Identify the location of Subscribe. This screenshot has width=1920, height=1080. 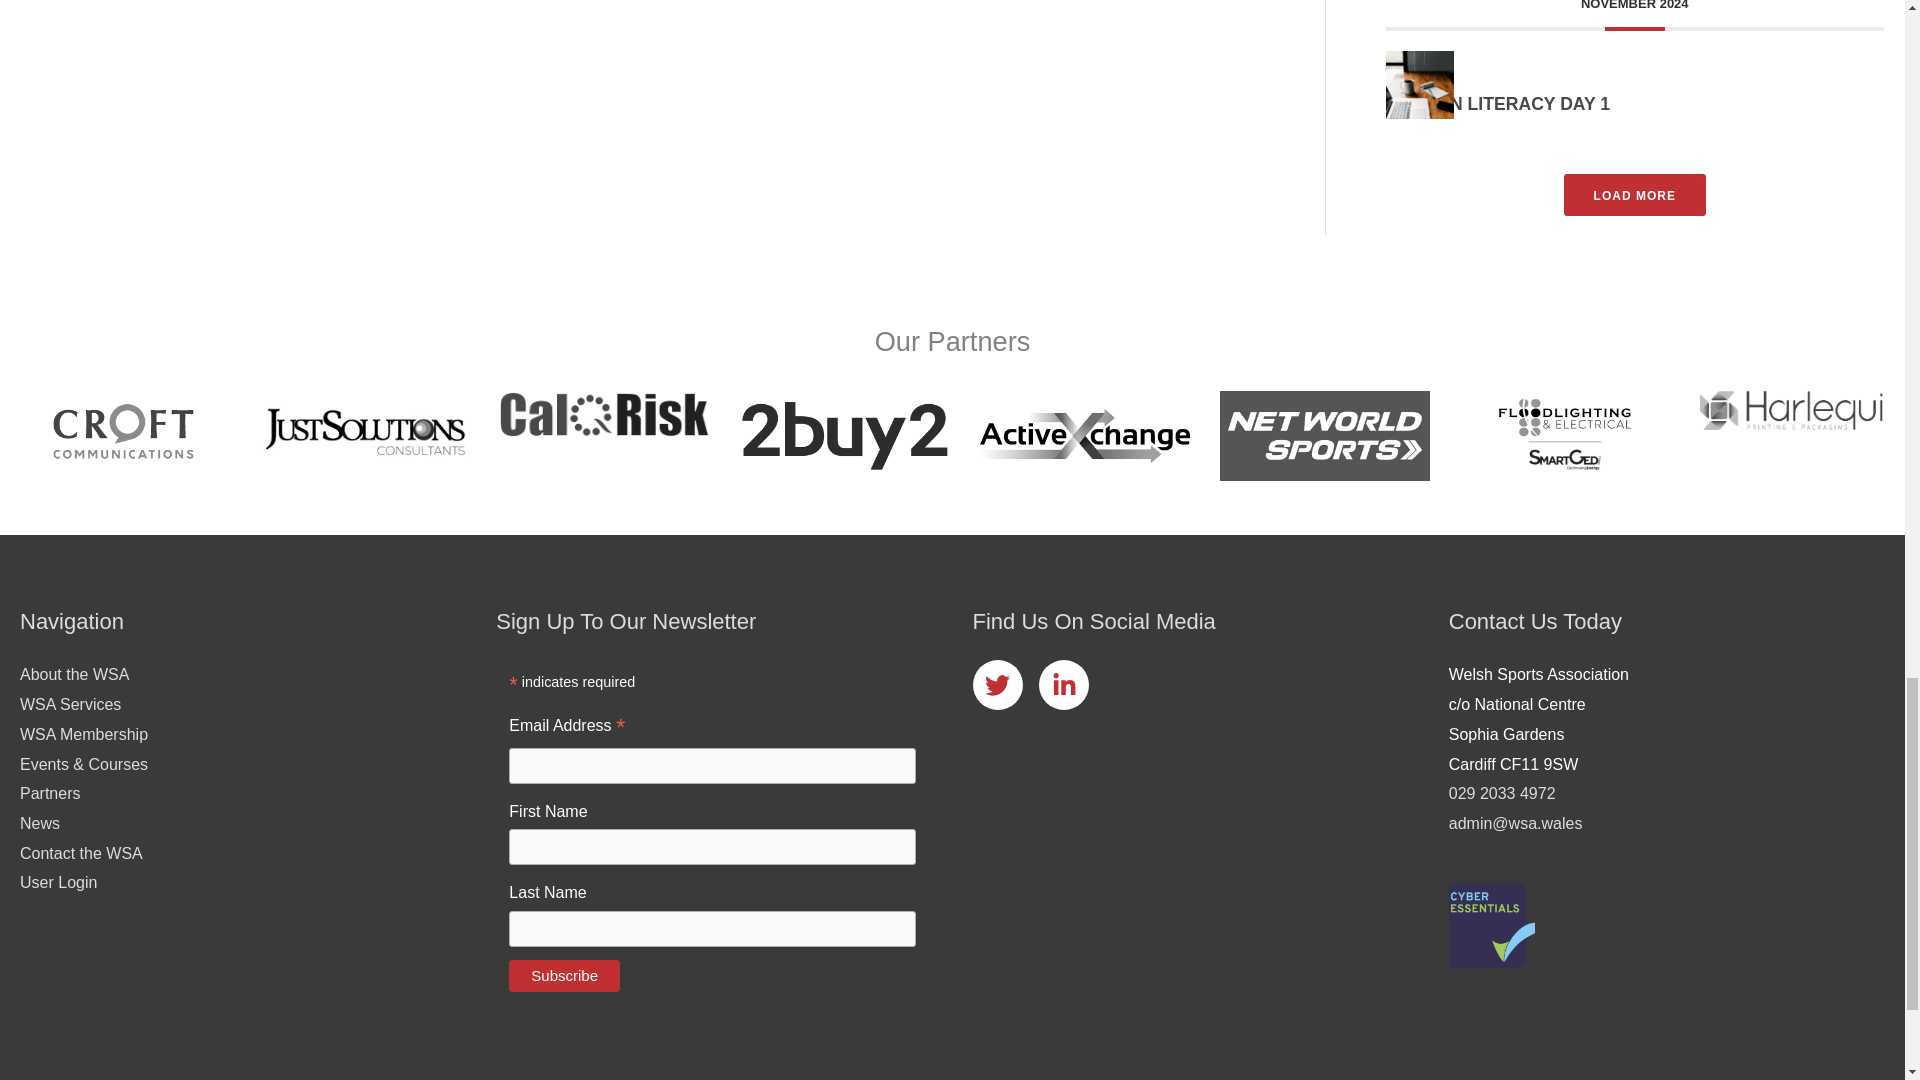
(564, 976).